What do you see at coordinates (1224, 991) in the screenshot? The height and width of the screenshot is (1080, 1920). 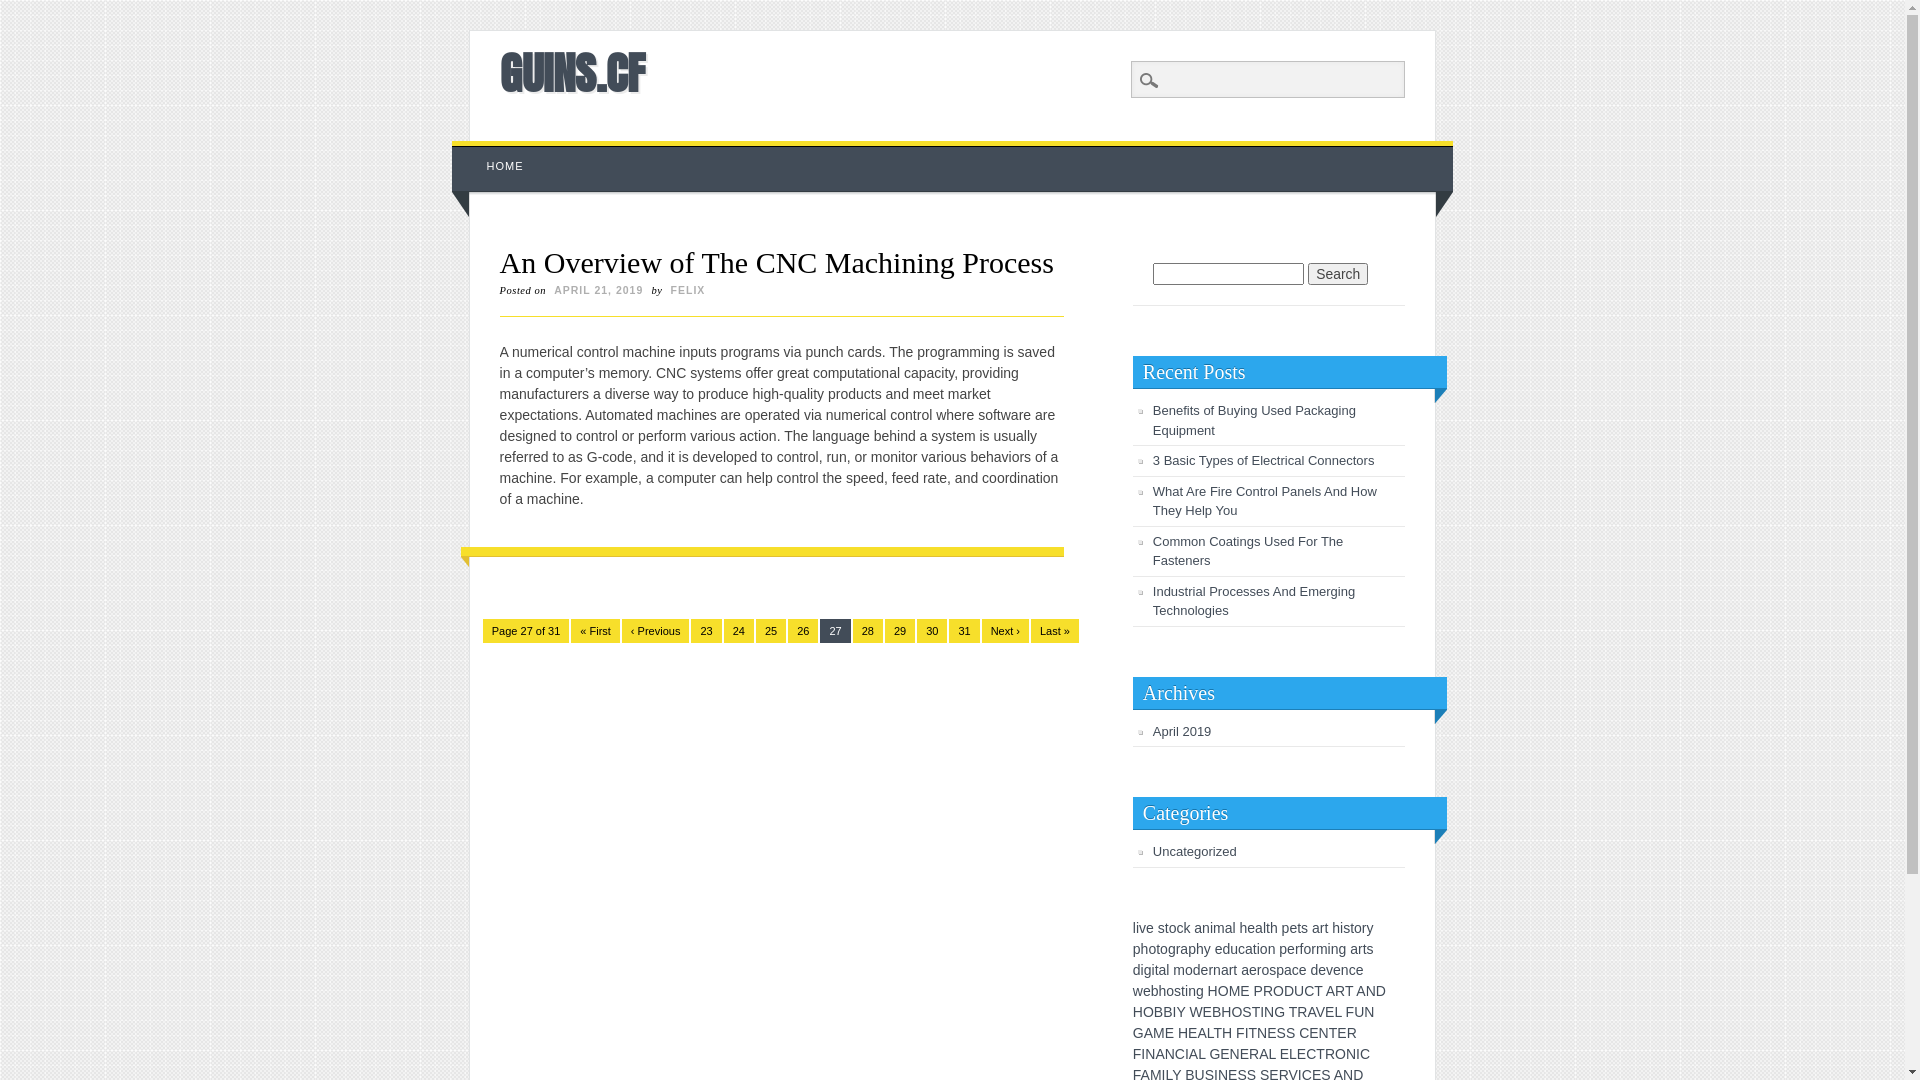 I see `O` at bounding box center [1224, 991].